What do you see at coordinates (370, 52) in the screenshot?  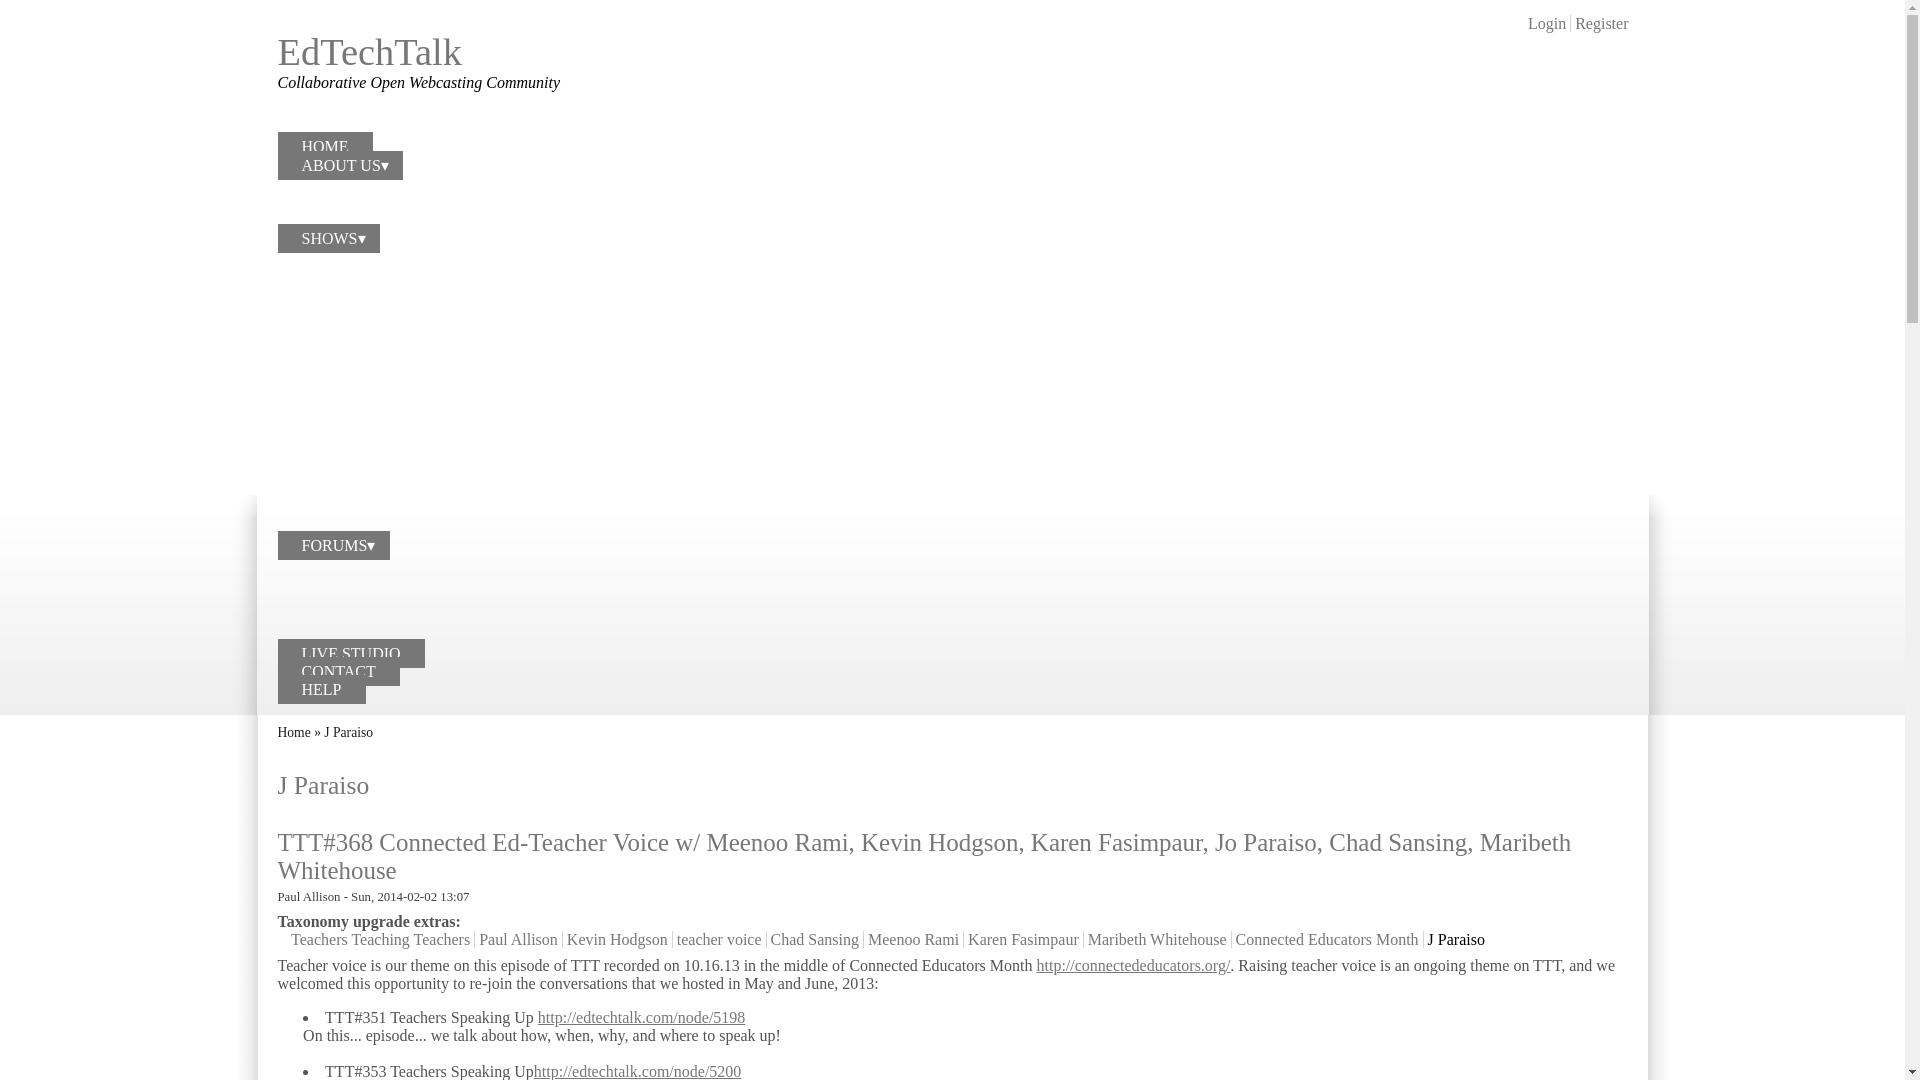 I see `EdTechTalk` at bounding box center [370, 52].